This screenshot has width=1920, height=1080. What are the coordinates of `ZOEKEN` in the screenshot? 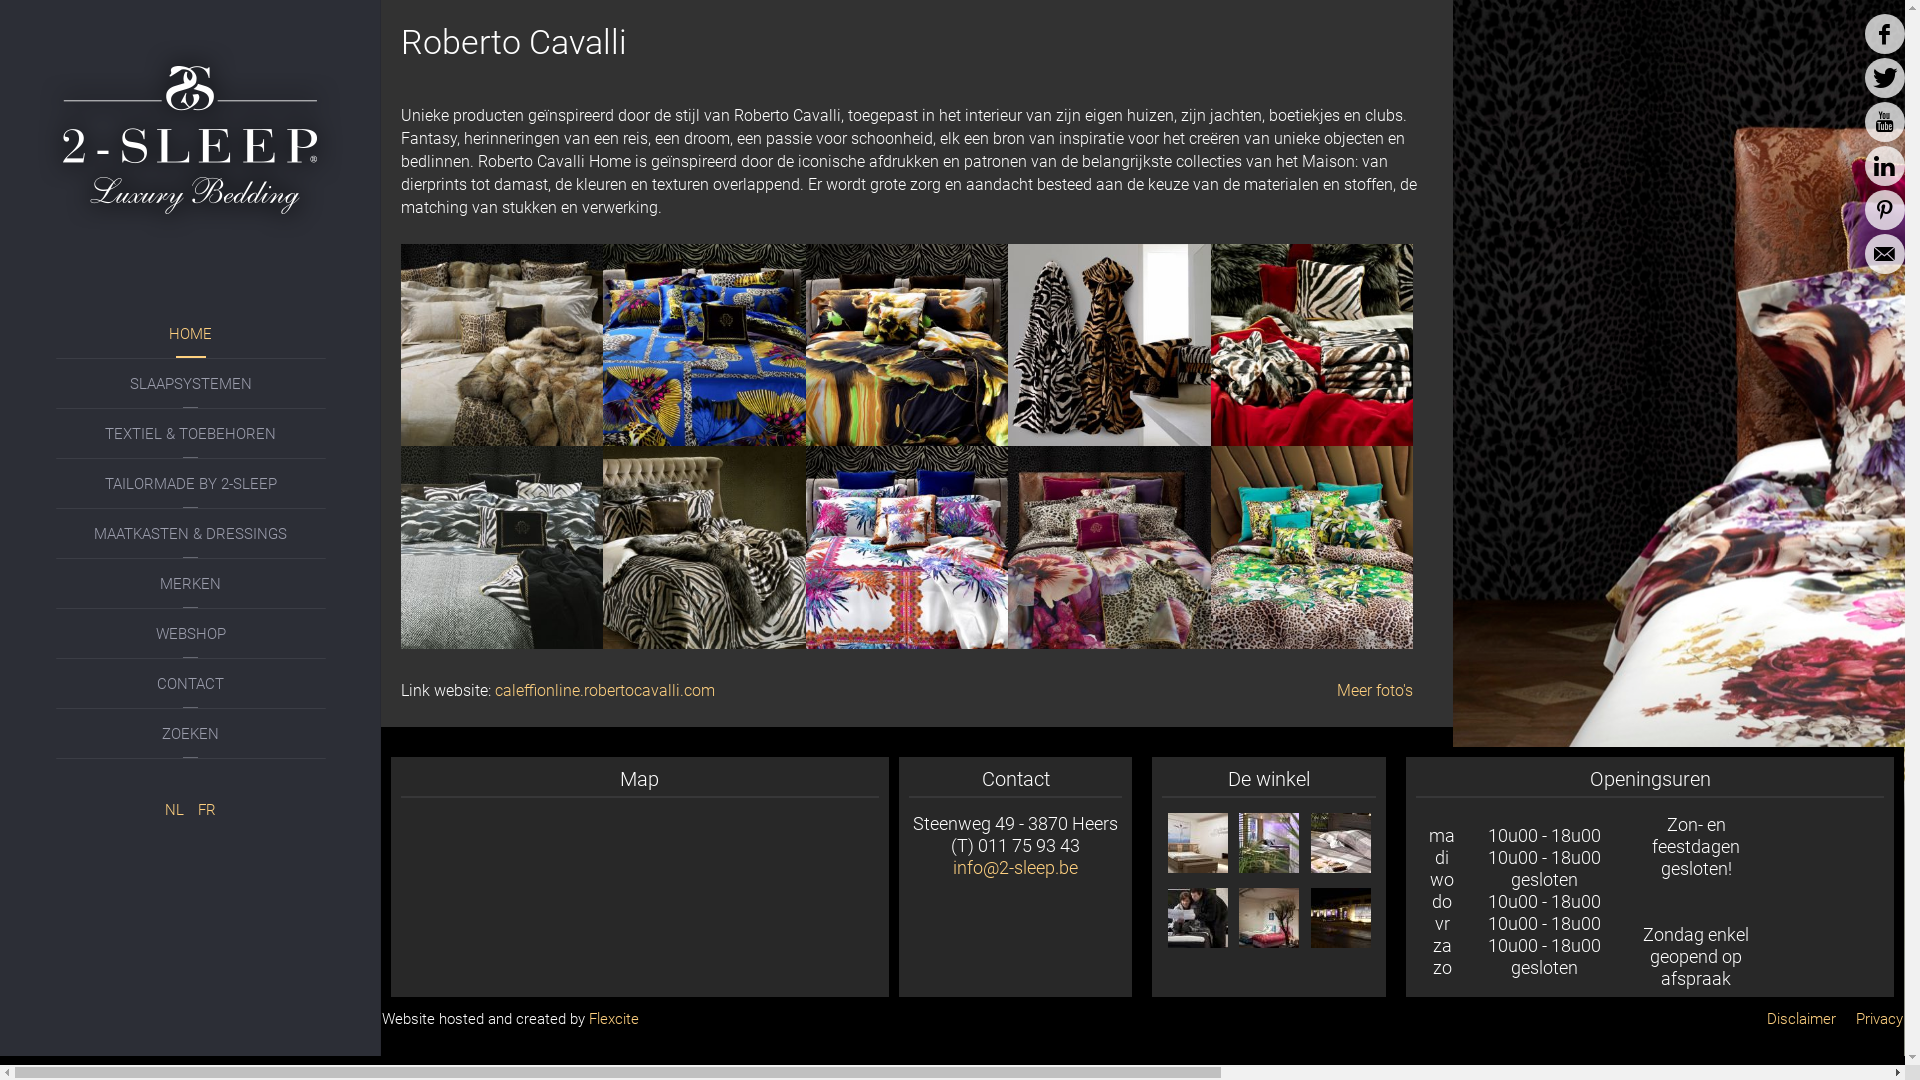 It's located at (191, 734).